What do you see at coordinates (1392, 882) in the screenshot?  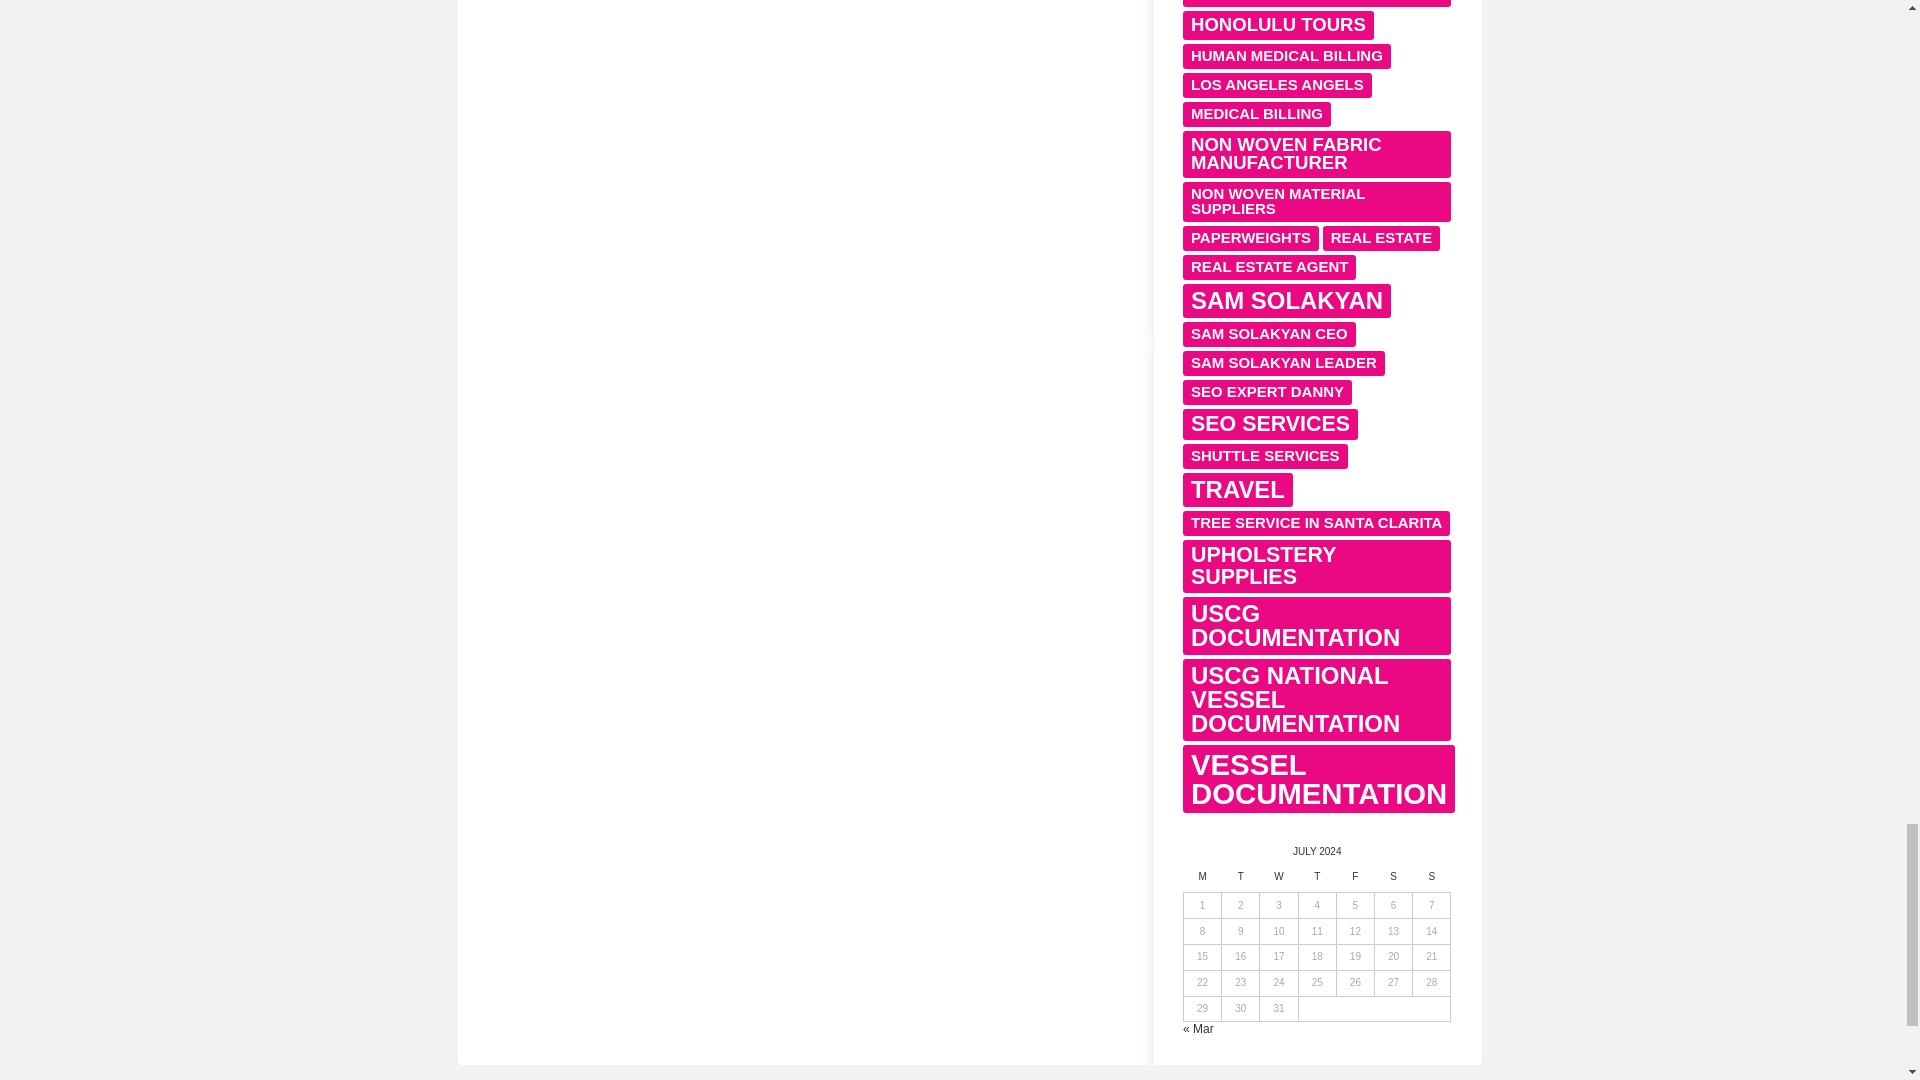 I see `Saturday` at bounding box center [1392, 882].